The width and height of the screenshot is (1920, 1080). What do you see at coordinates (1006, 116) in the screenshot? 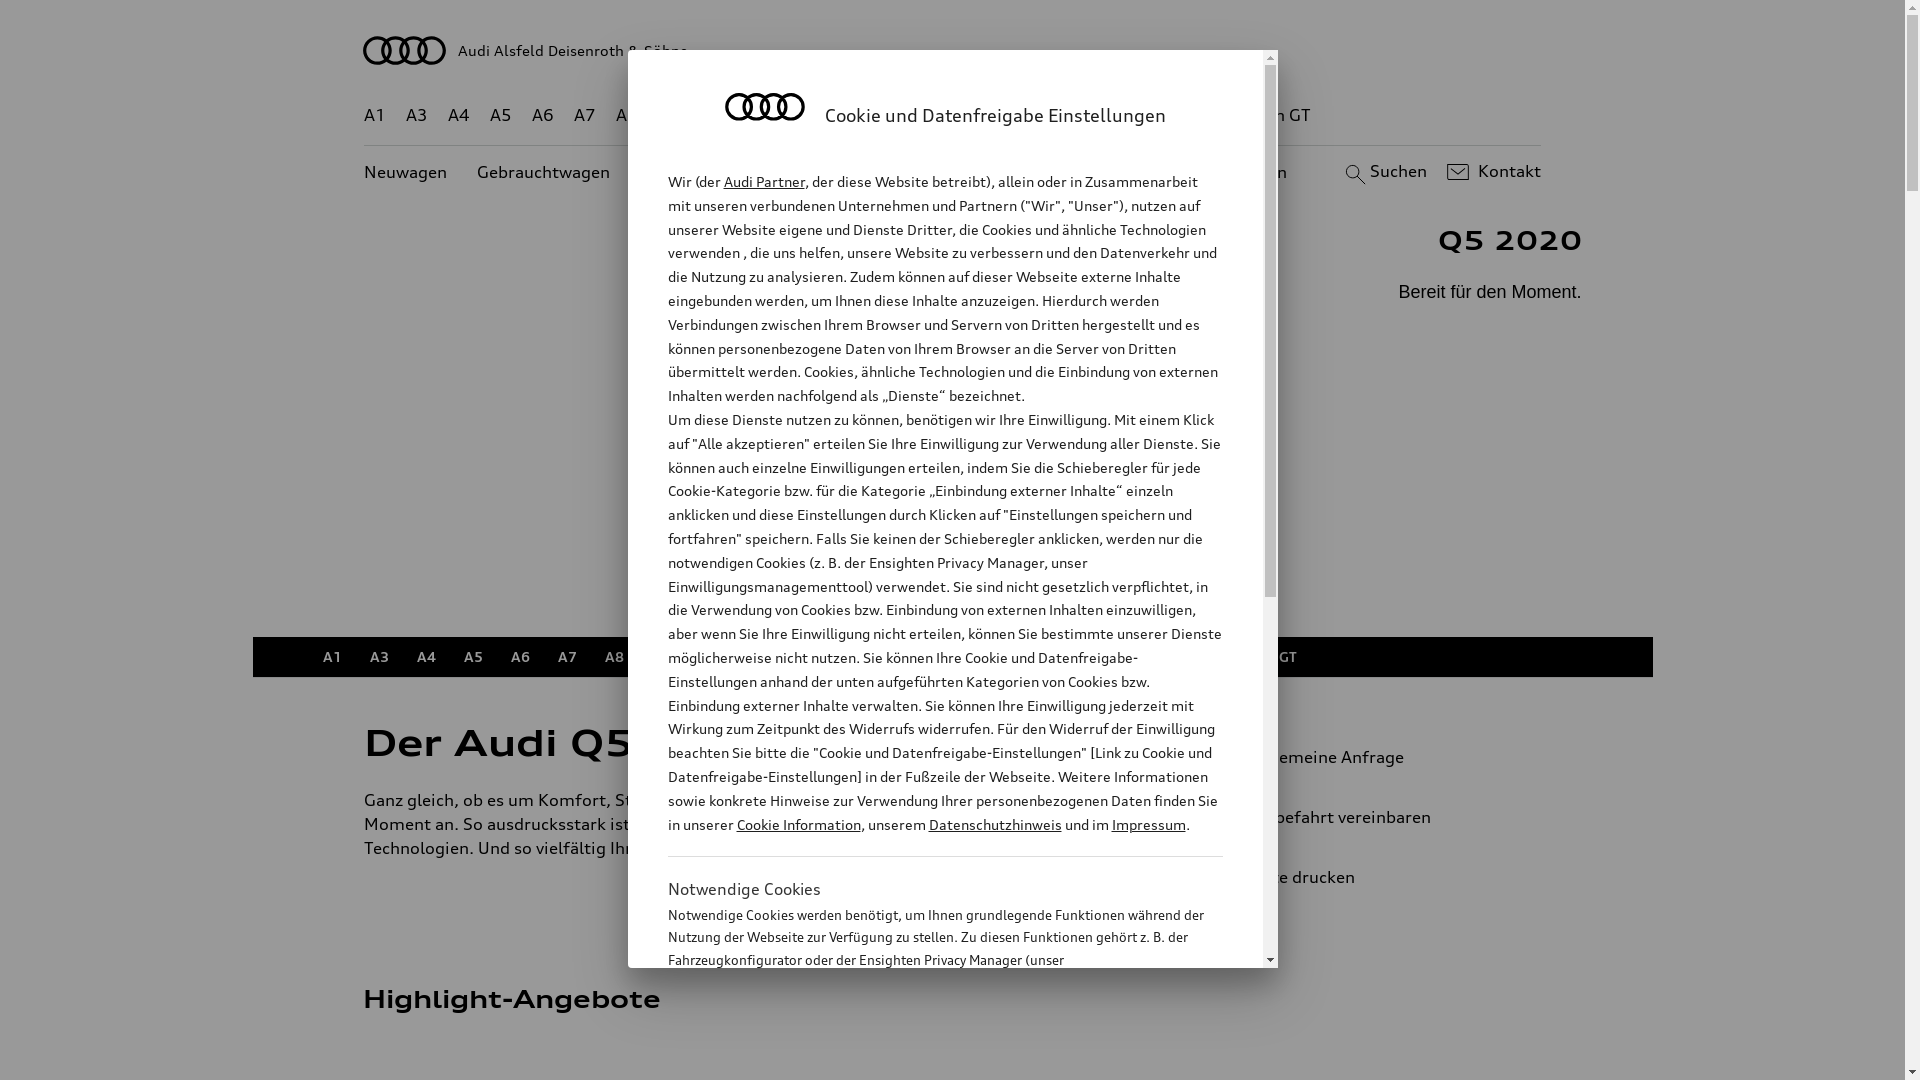
I see `Q8 e-tron` at bounding box center [1006, 116].